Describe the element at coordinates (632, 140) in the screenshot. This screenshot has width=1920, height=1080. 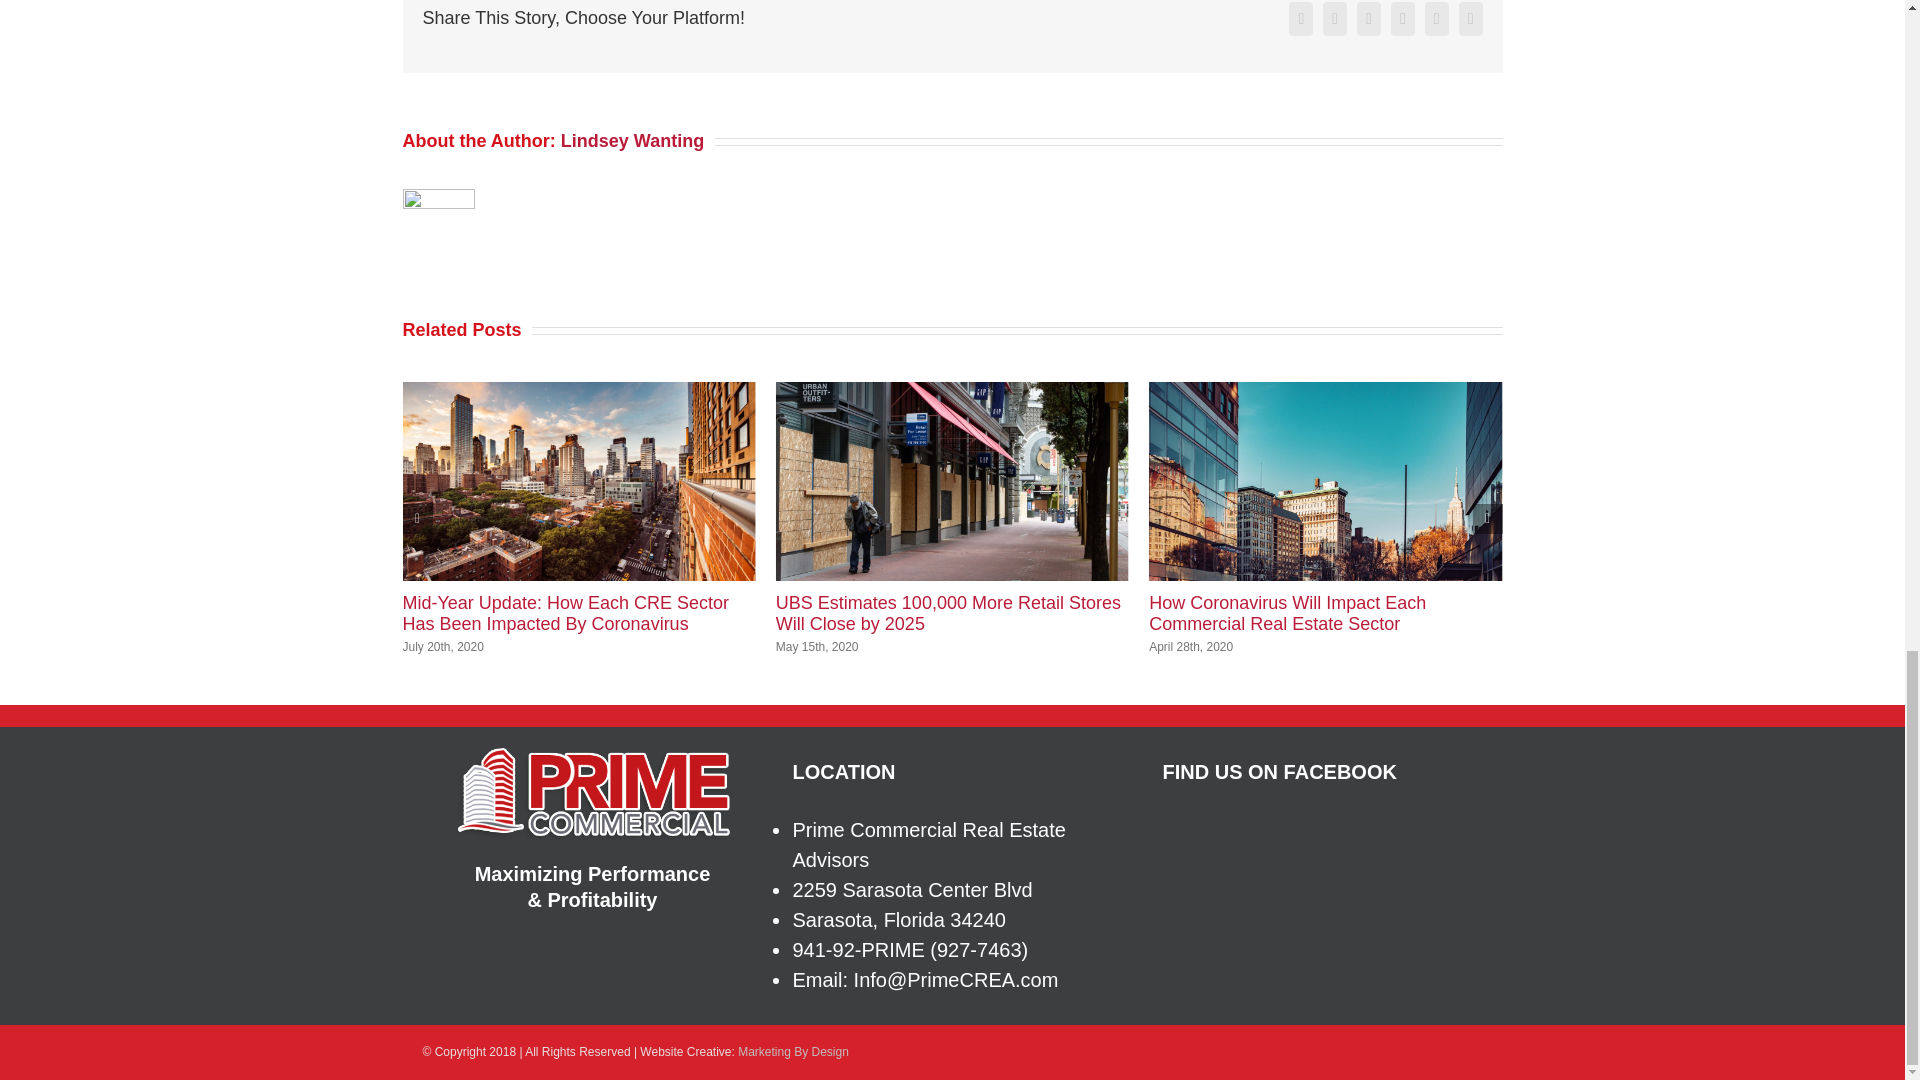
I see `Lindsey Wanting` at that location.